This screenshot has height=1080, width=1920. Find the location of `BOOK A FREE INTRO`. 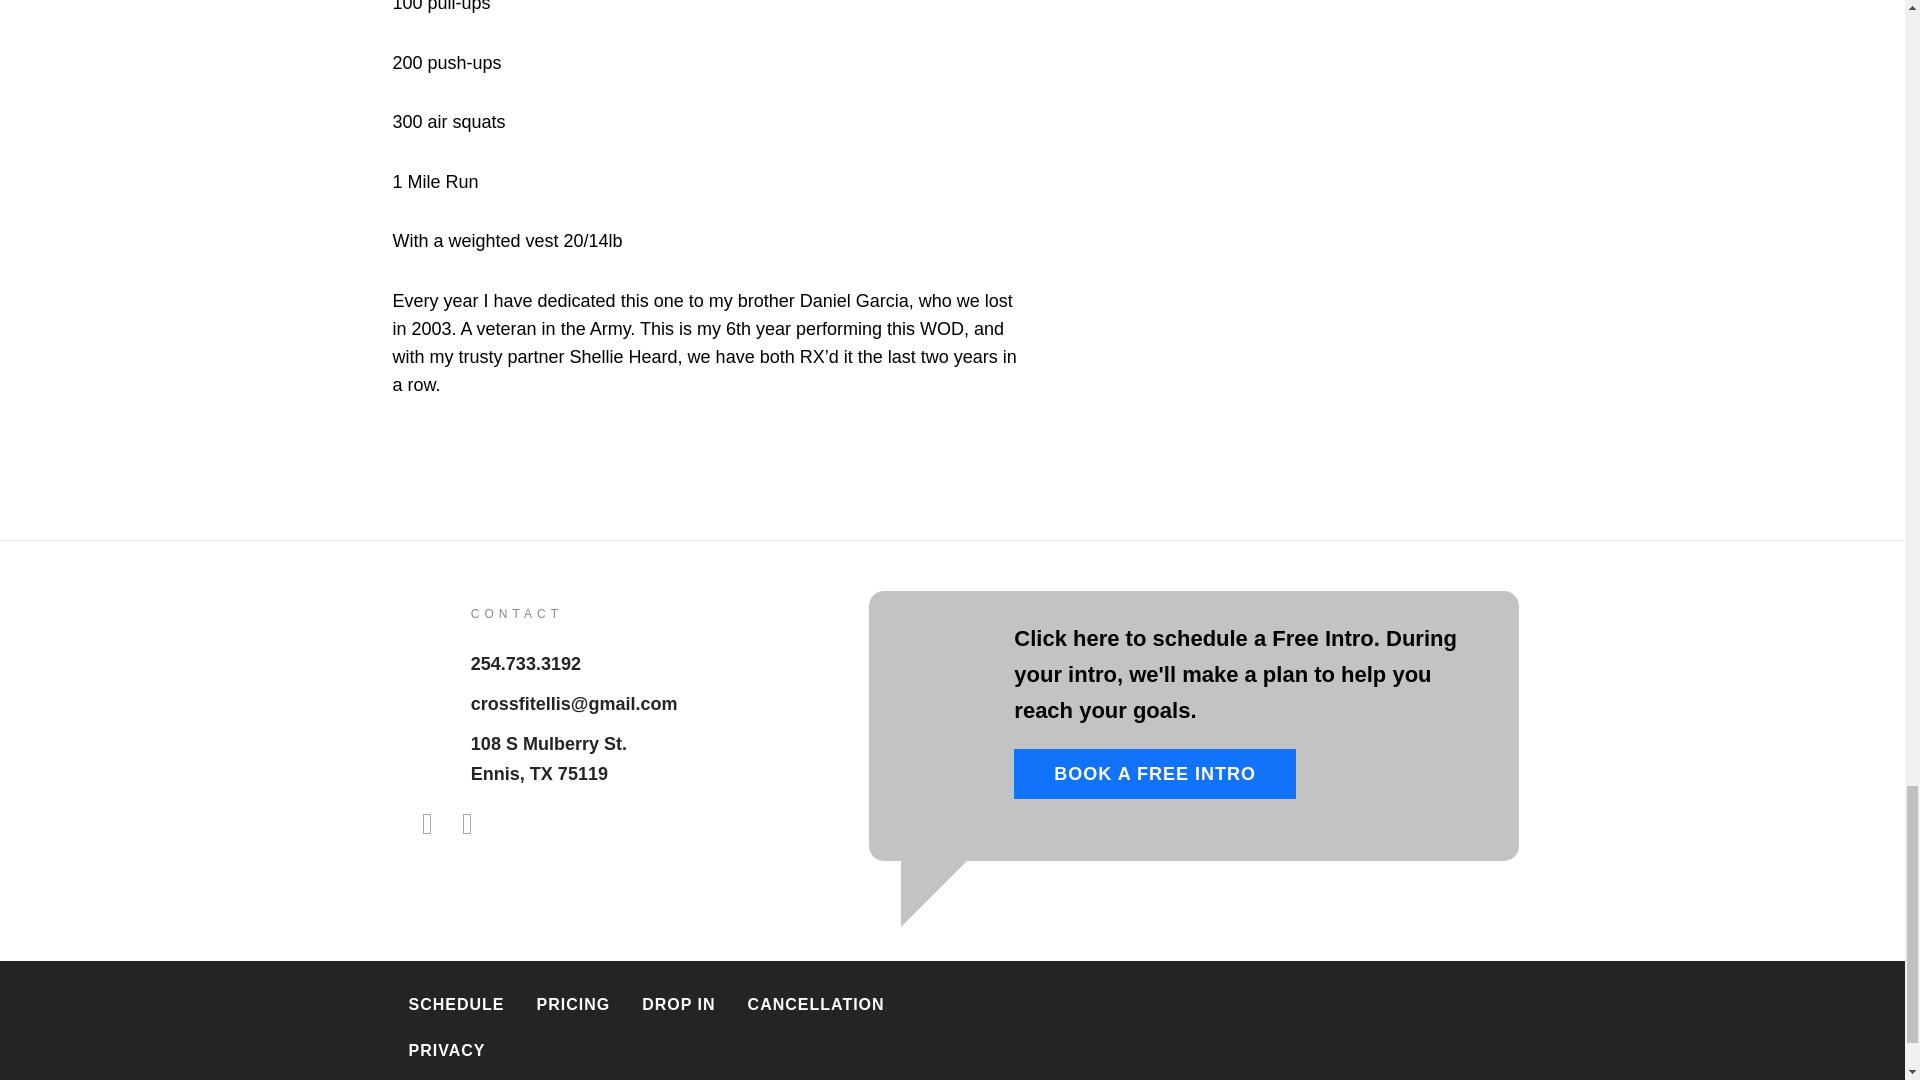

BOOK A FREE INTRO is located at coordinates (548, 759).